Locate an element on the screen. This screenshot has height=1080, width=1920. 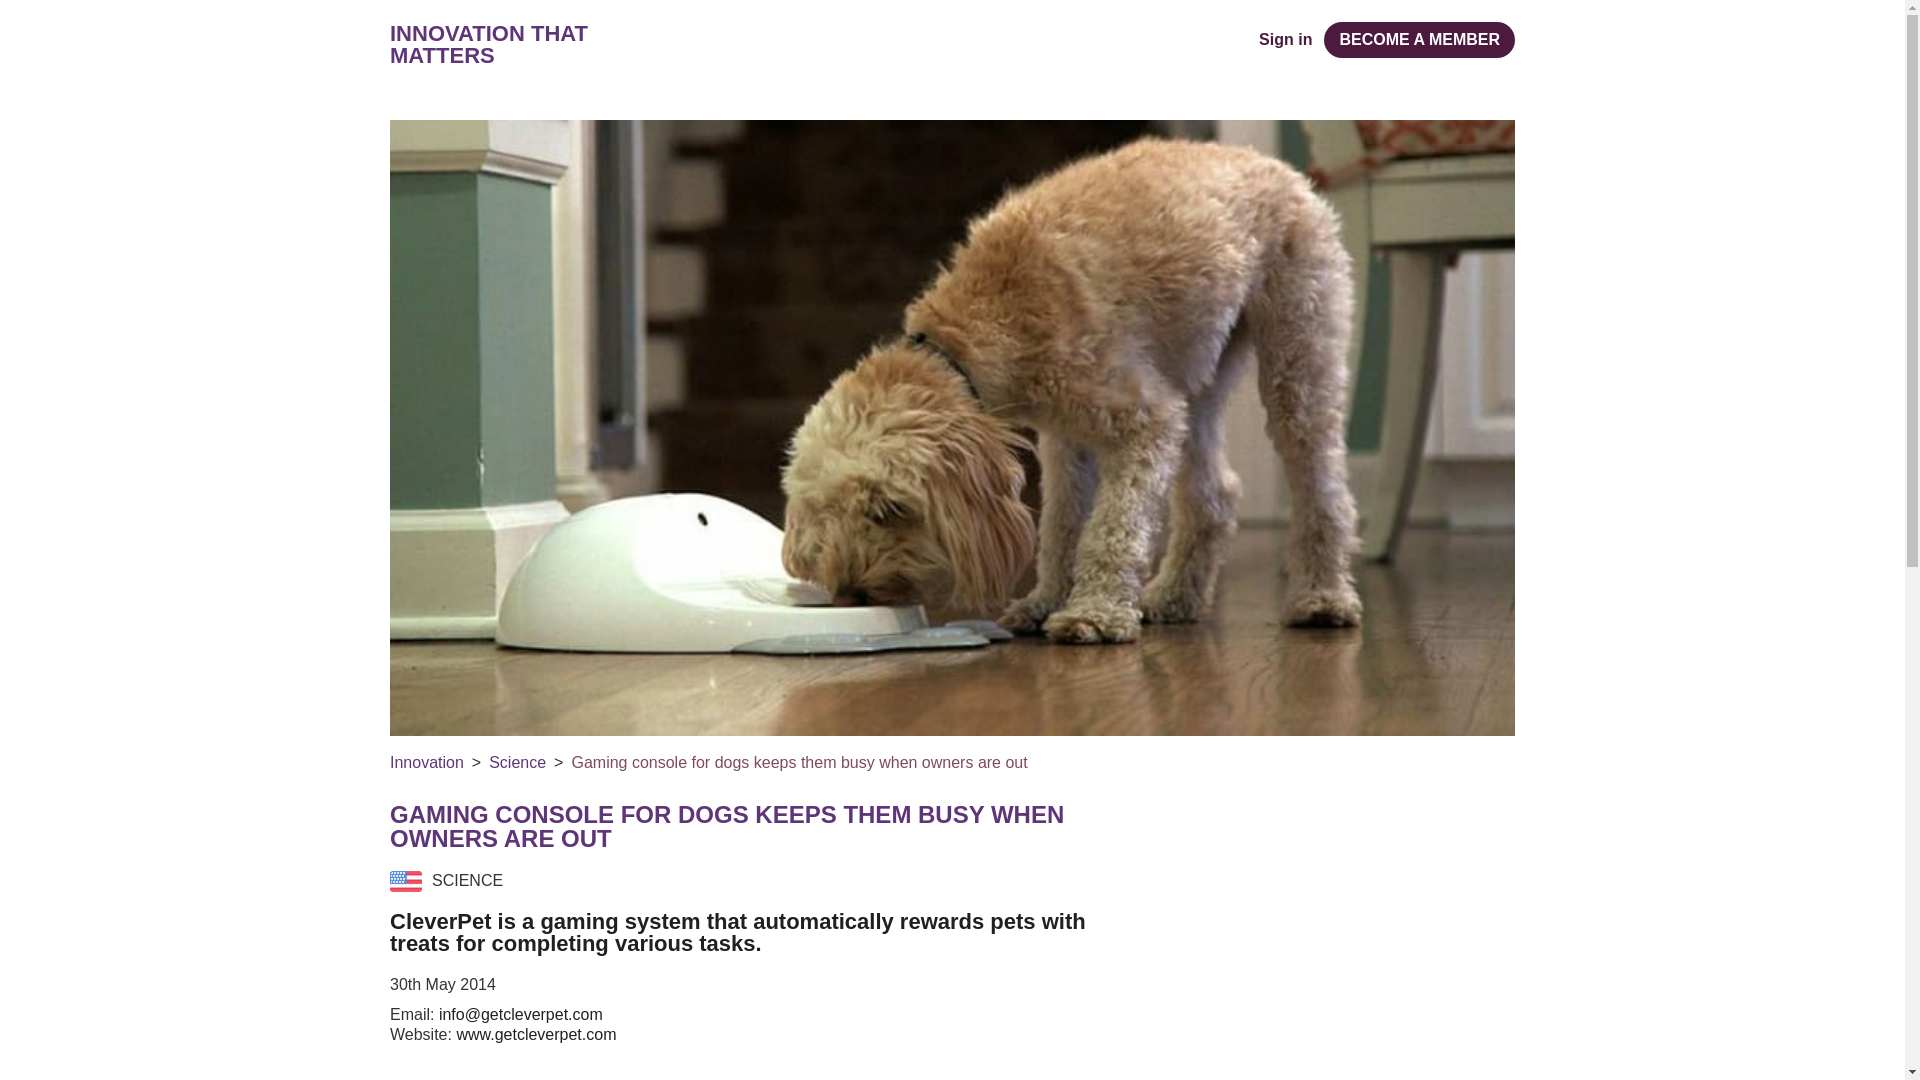
Springwise is located at coordinates (952, 38).